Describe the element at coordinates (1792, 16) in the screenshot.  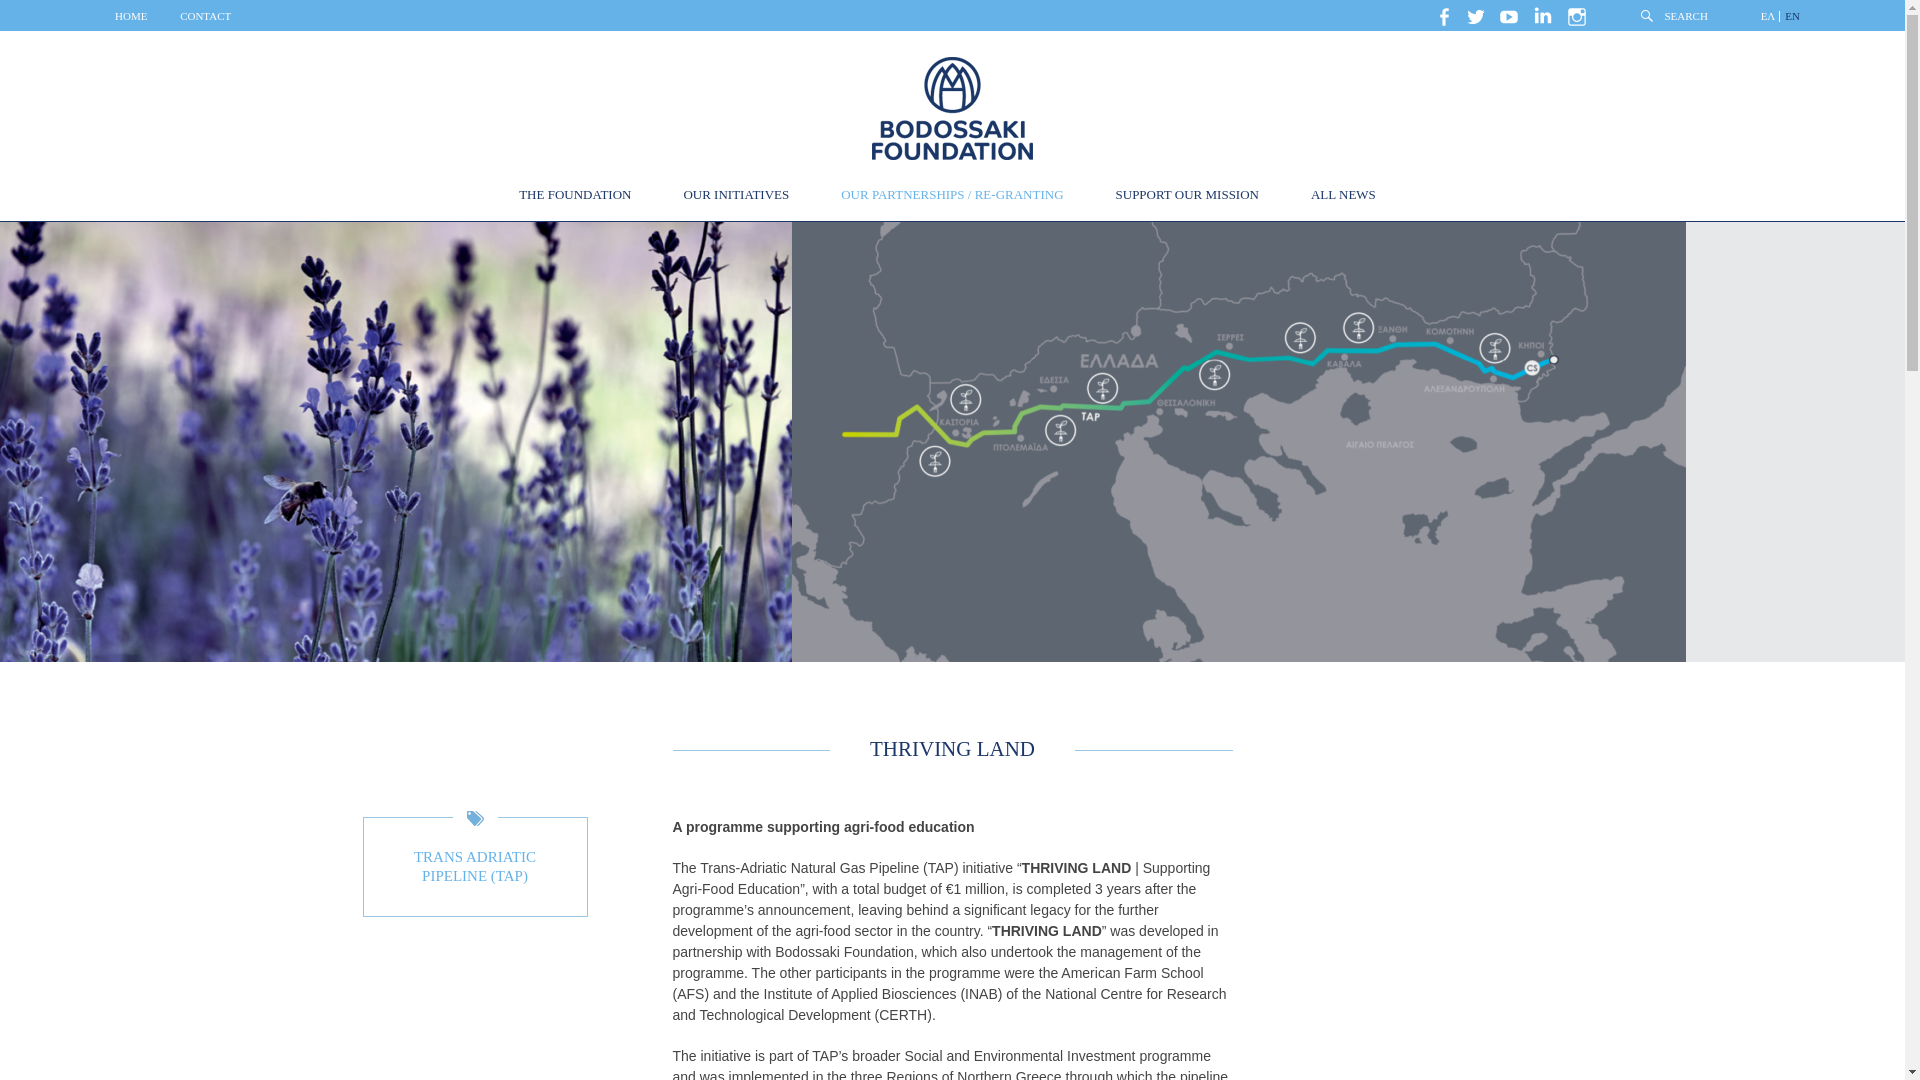
I see `EN` at that location.